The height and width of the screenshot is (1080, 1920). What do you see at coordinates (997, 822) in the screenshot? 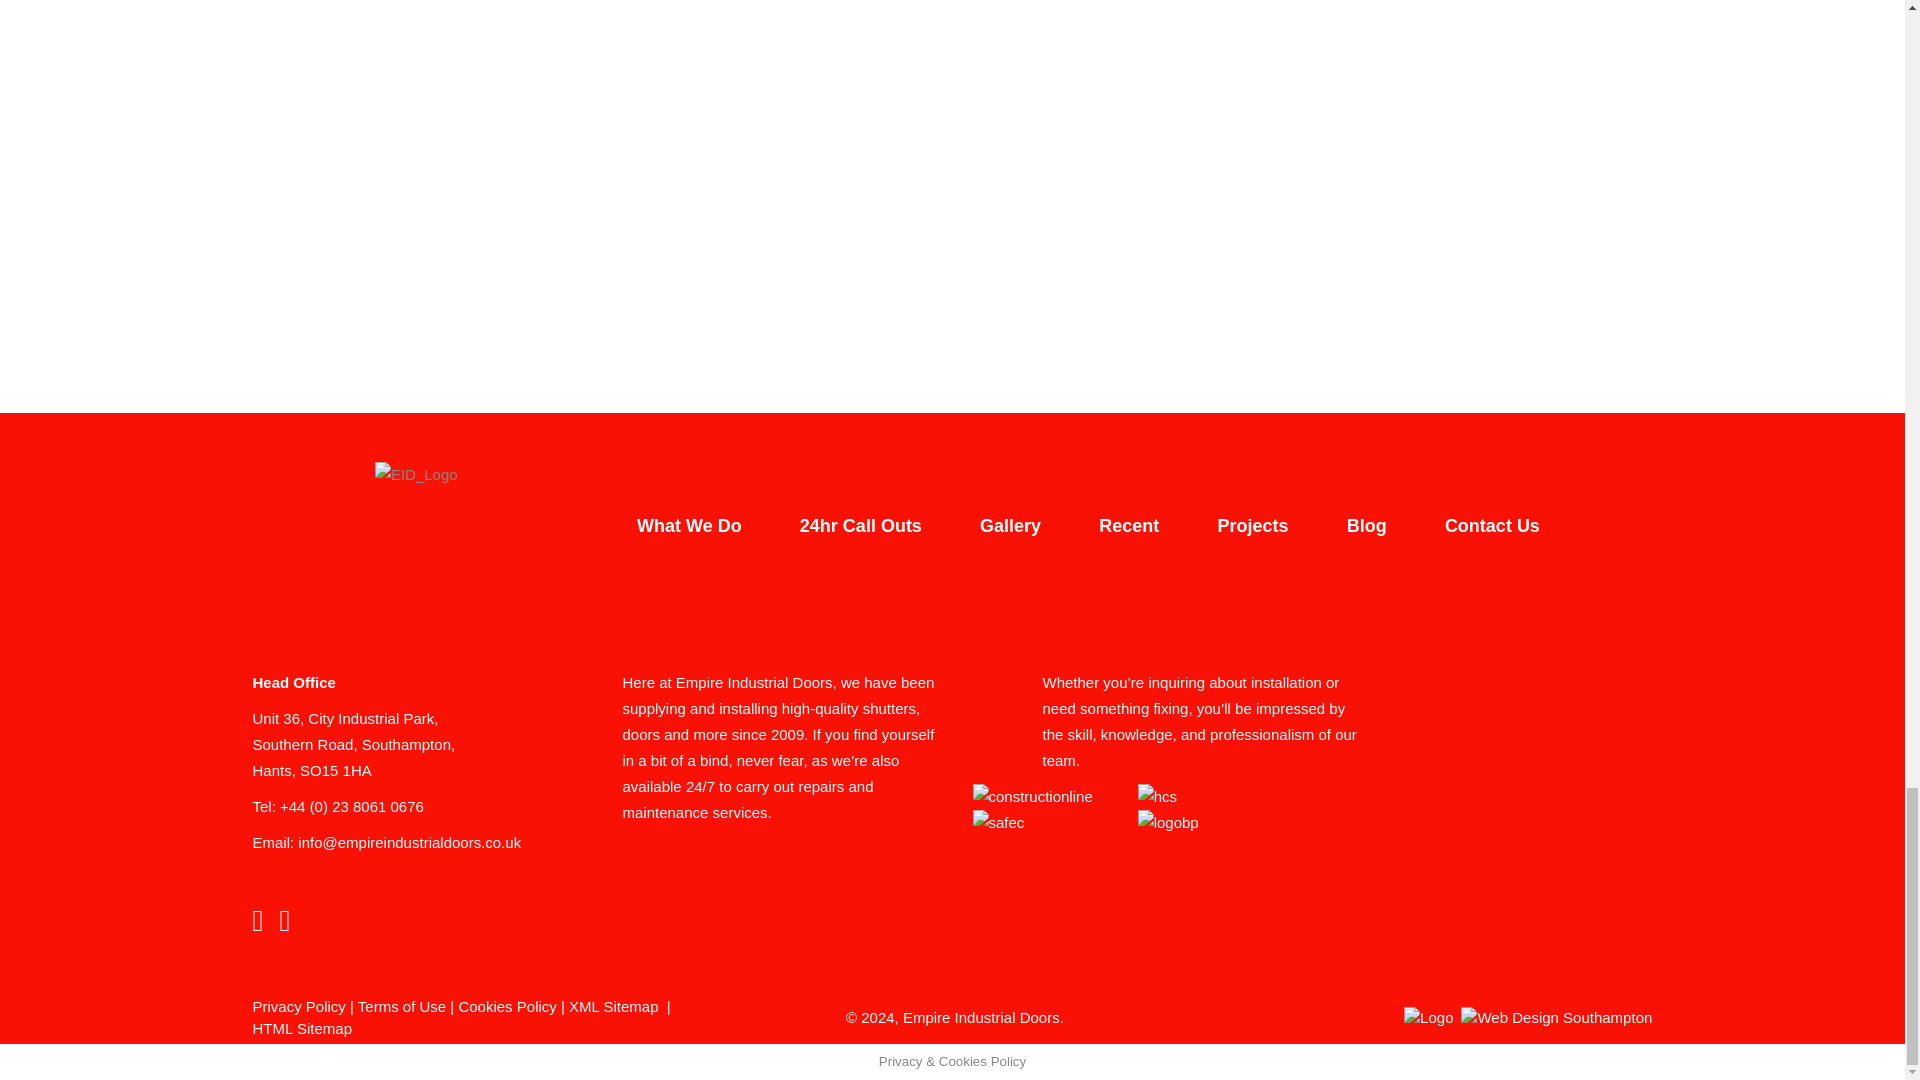
I see `safec-min` at bounding box center [997, 822].